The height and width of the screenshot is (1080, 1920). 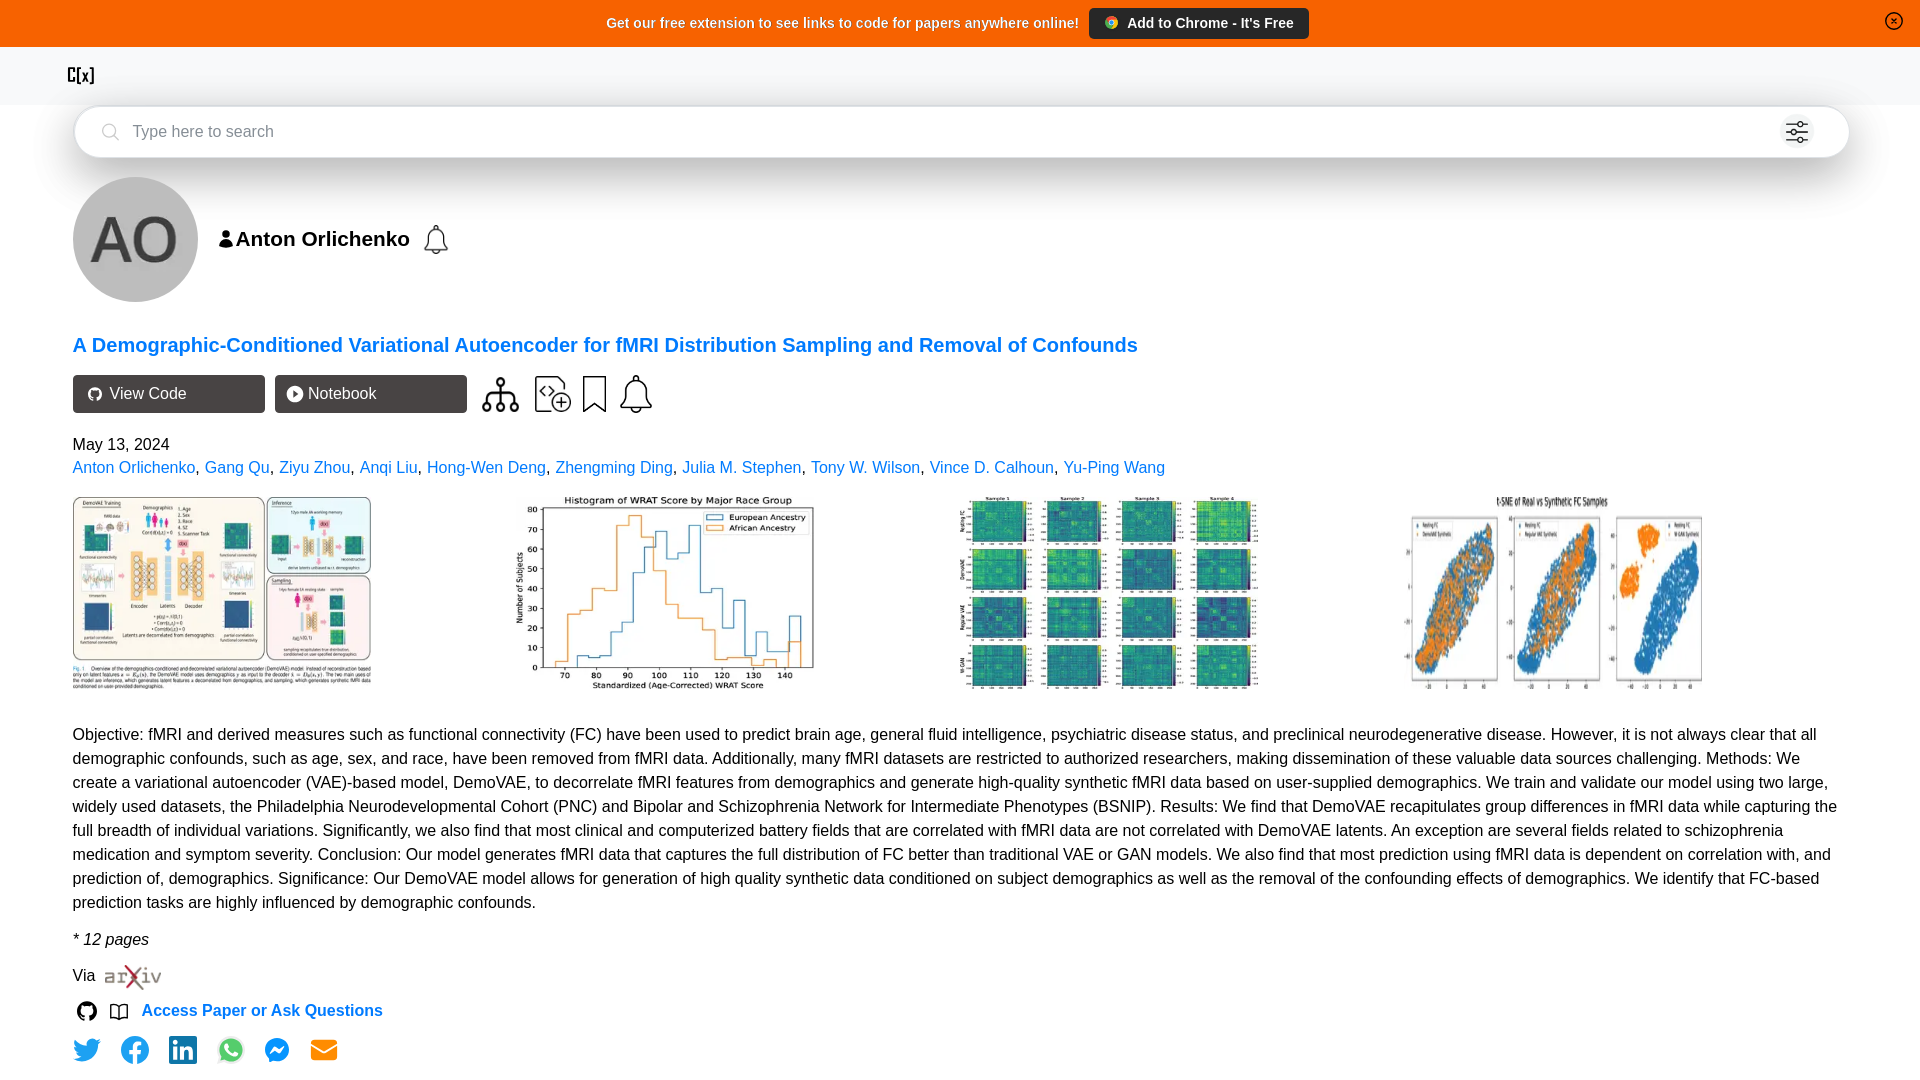 What do you see at coordinates (238, 468) in the screenshot?
I see `Gang Qu` at bounding box center [238, 468].